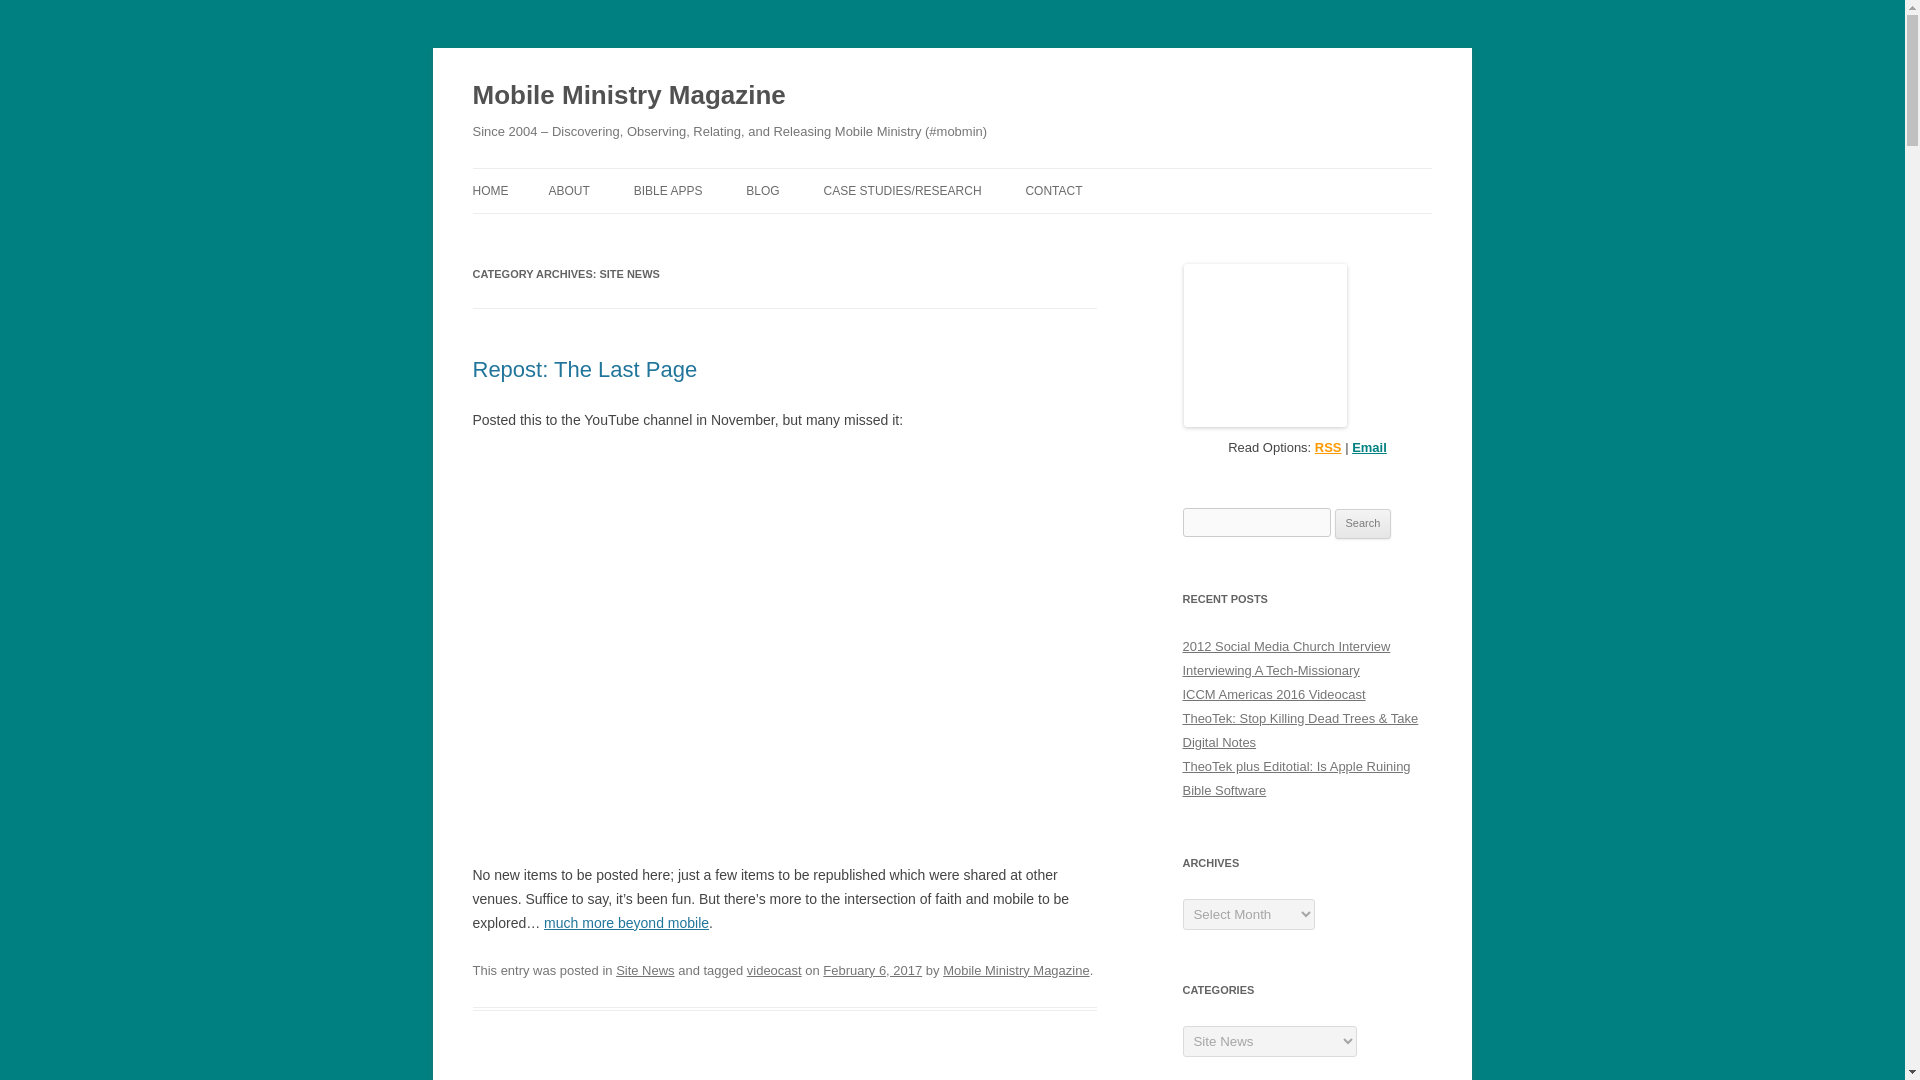  I want to click on videocast, so click(774, 970).